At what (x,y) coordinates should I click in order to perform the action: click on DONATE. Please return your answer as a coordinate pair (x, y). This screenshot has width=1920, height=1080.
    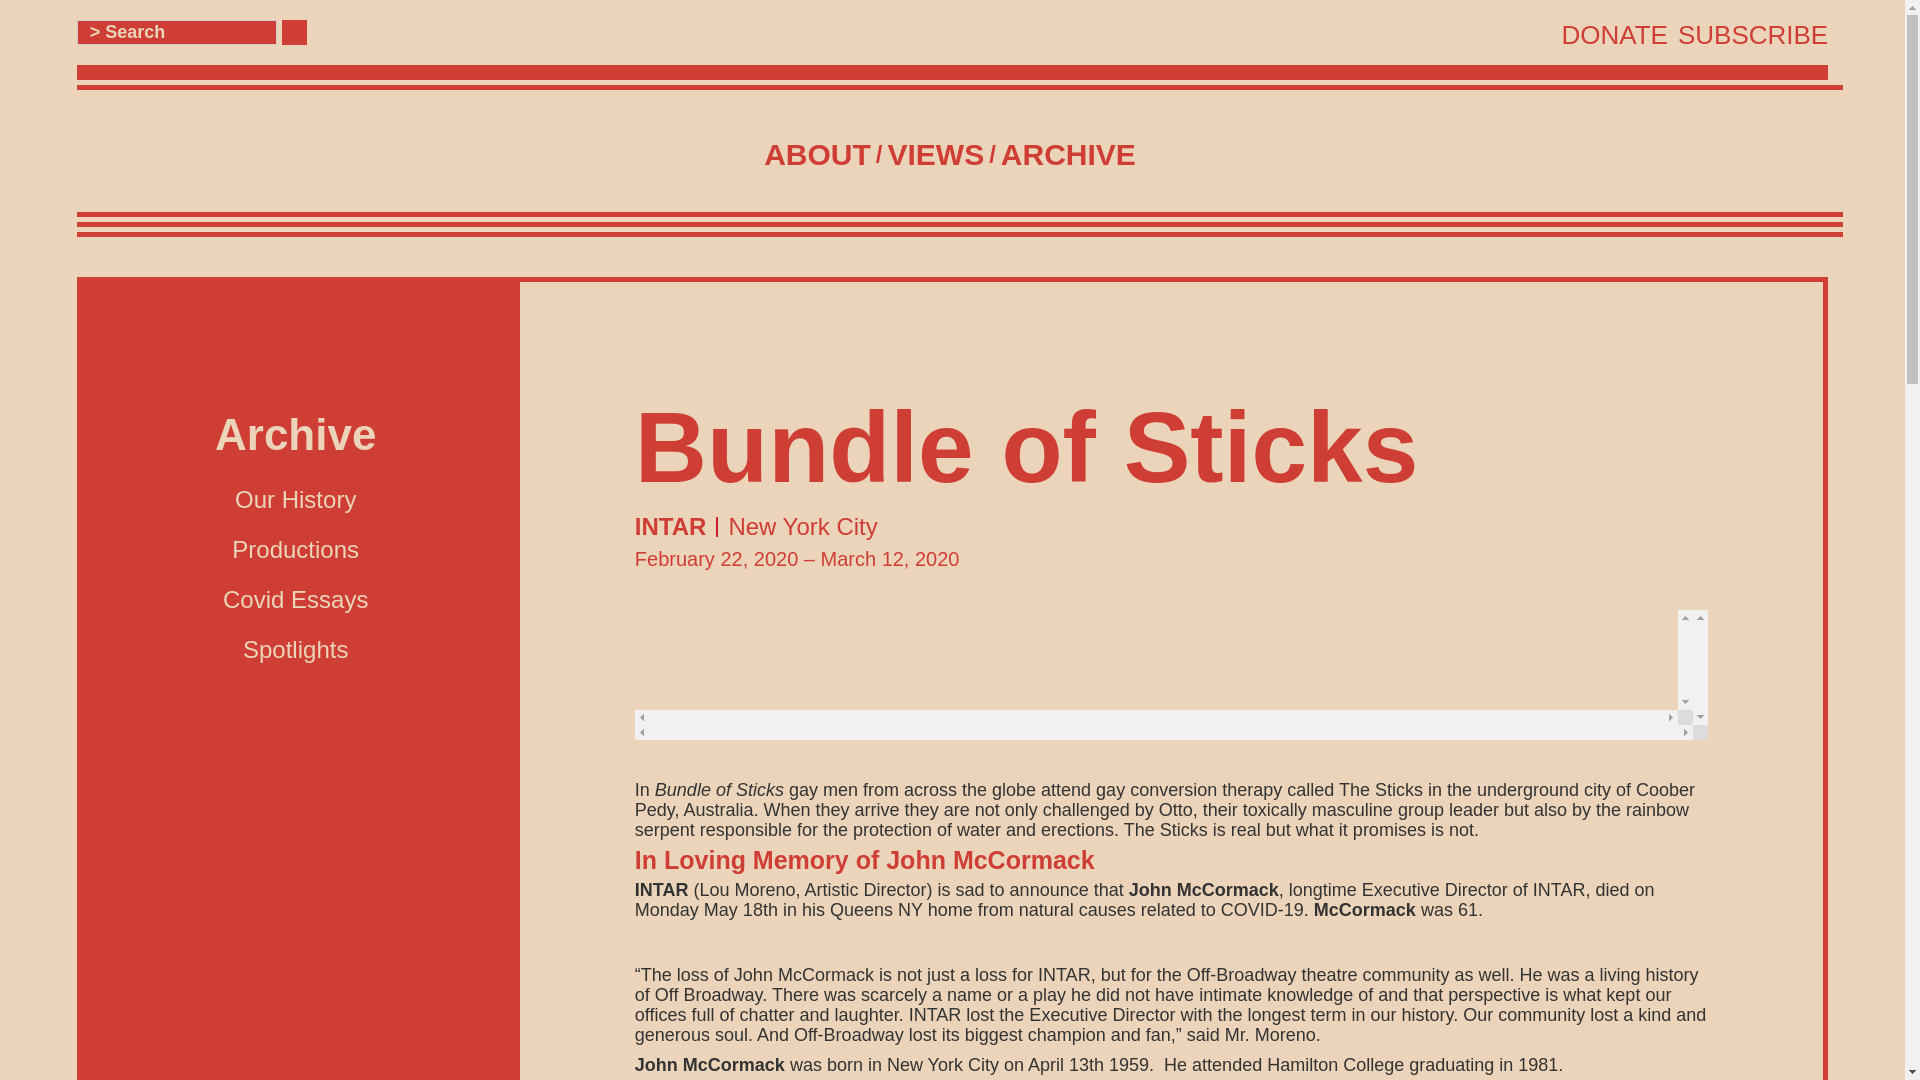
    Looking at the image, I should click on (1615, 34).